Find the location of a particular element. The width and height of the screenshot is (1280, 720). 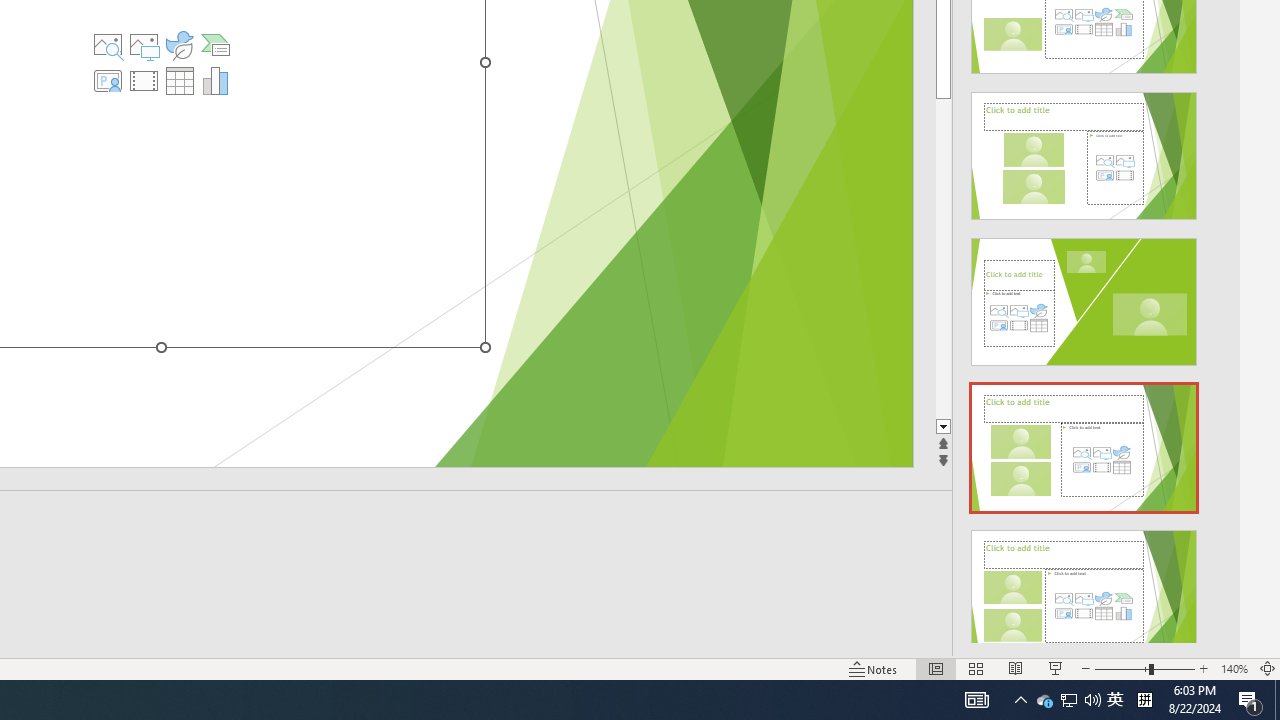

Insert Chart is located at coordinates (215, 80).